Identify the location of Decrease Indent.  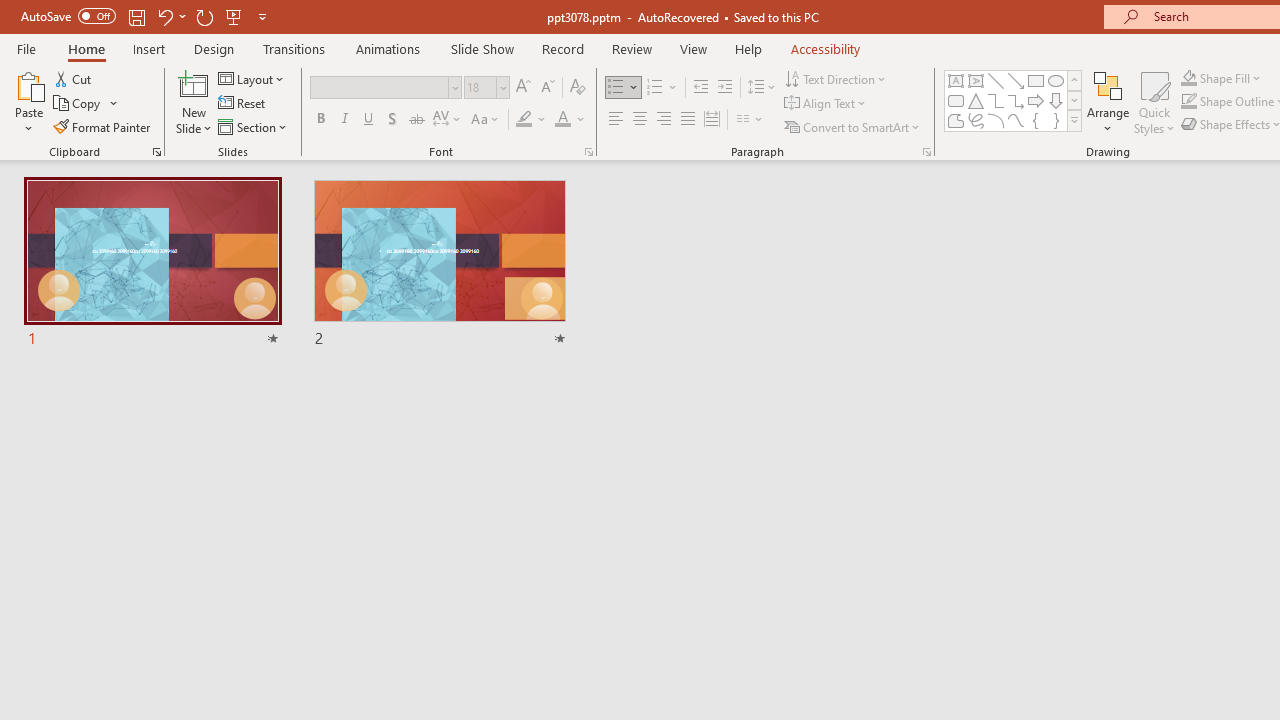
(700, 88).